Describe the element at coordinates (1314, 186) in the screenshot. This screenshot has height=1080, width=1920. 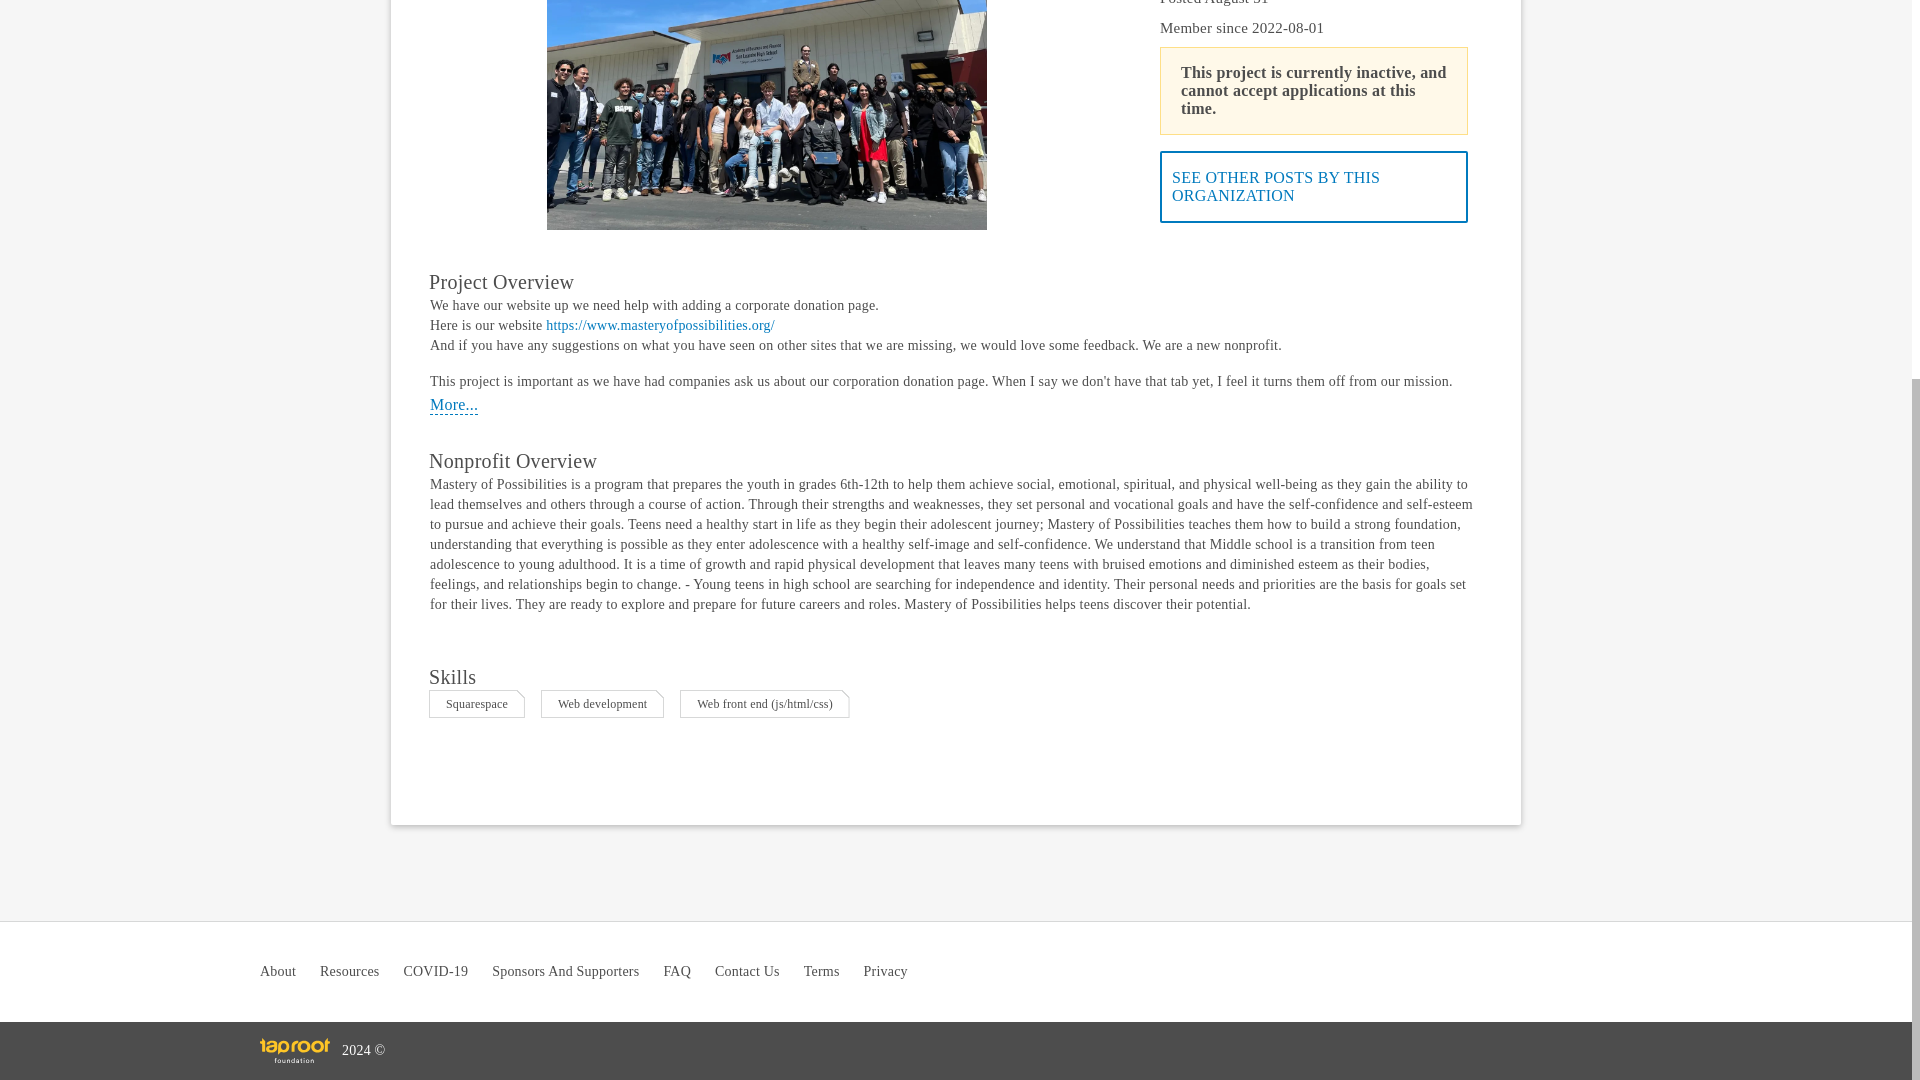
I see `SEE OTHER POSTS BY THIS ORGANIZATION` at that location.